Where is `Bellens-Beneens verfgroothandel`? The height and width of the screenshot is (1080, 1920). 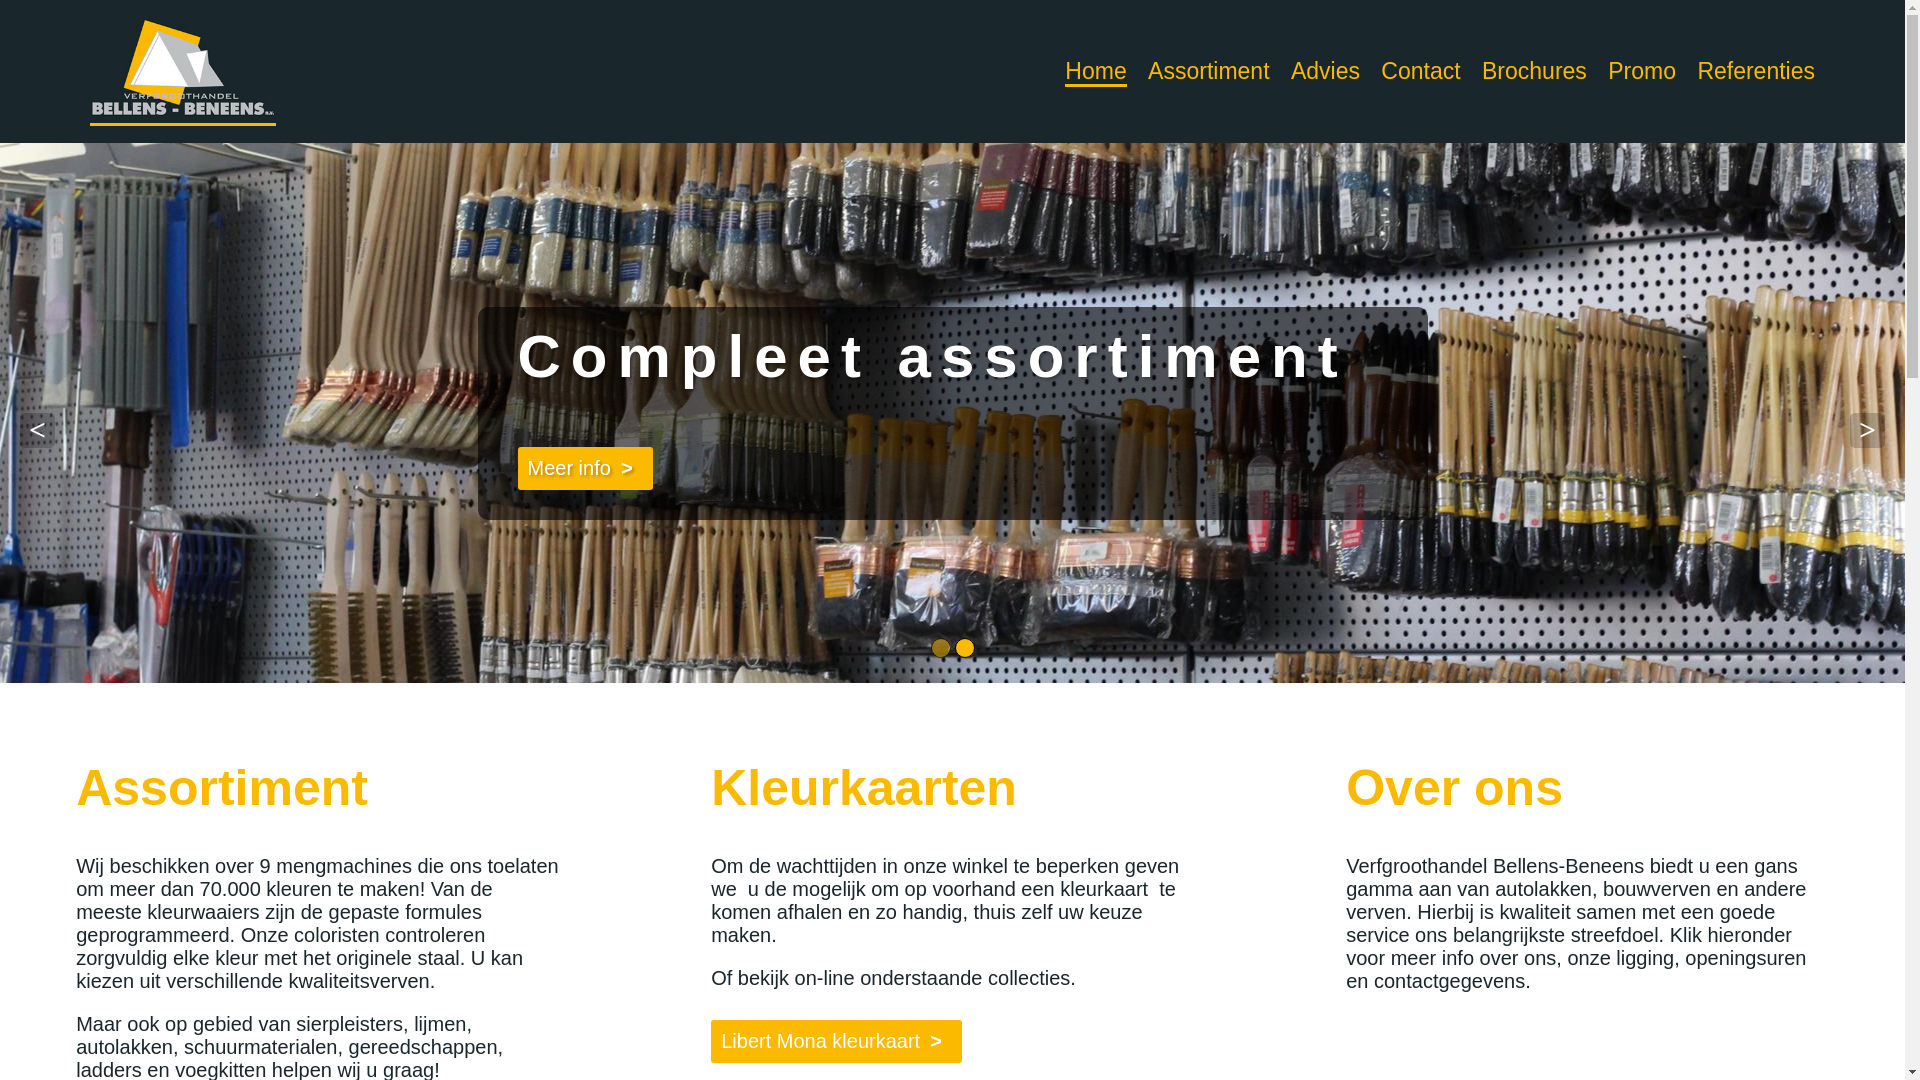 Bellens-Beneens verfgroothandel is located at coordinates (183, 67).